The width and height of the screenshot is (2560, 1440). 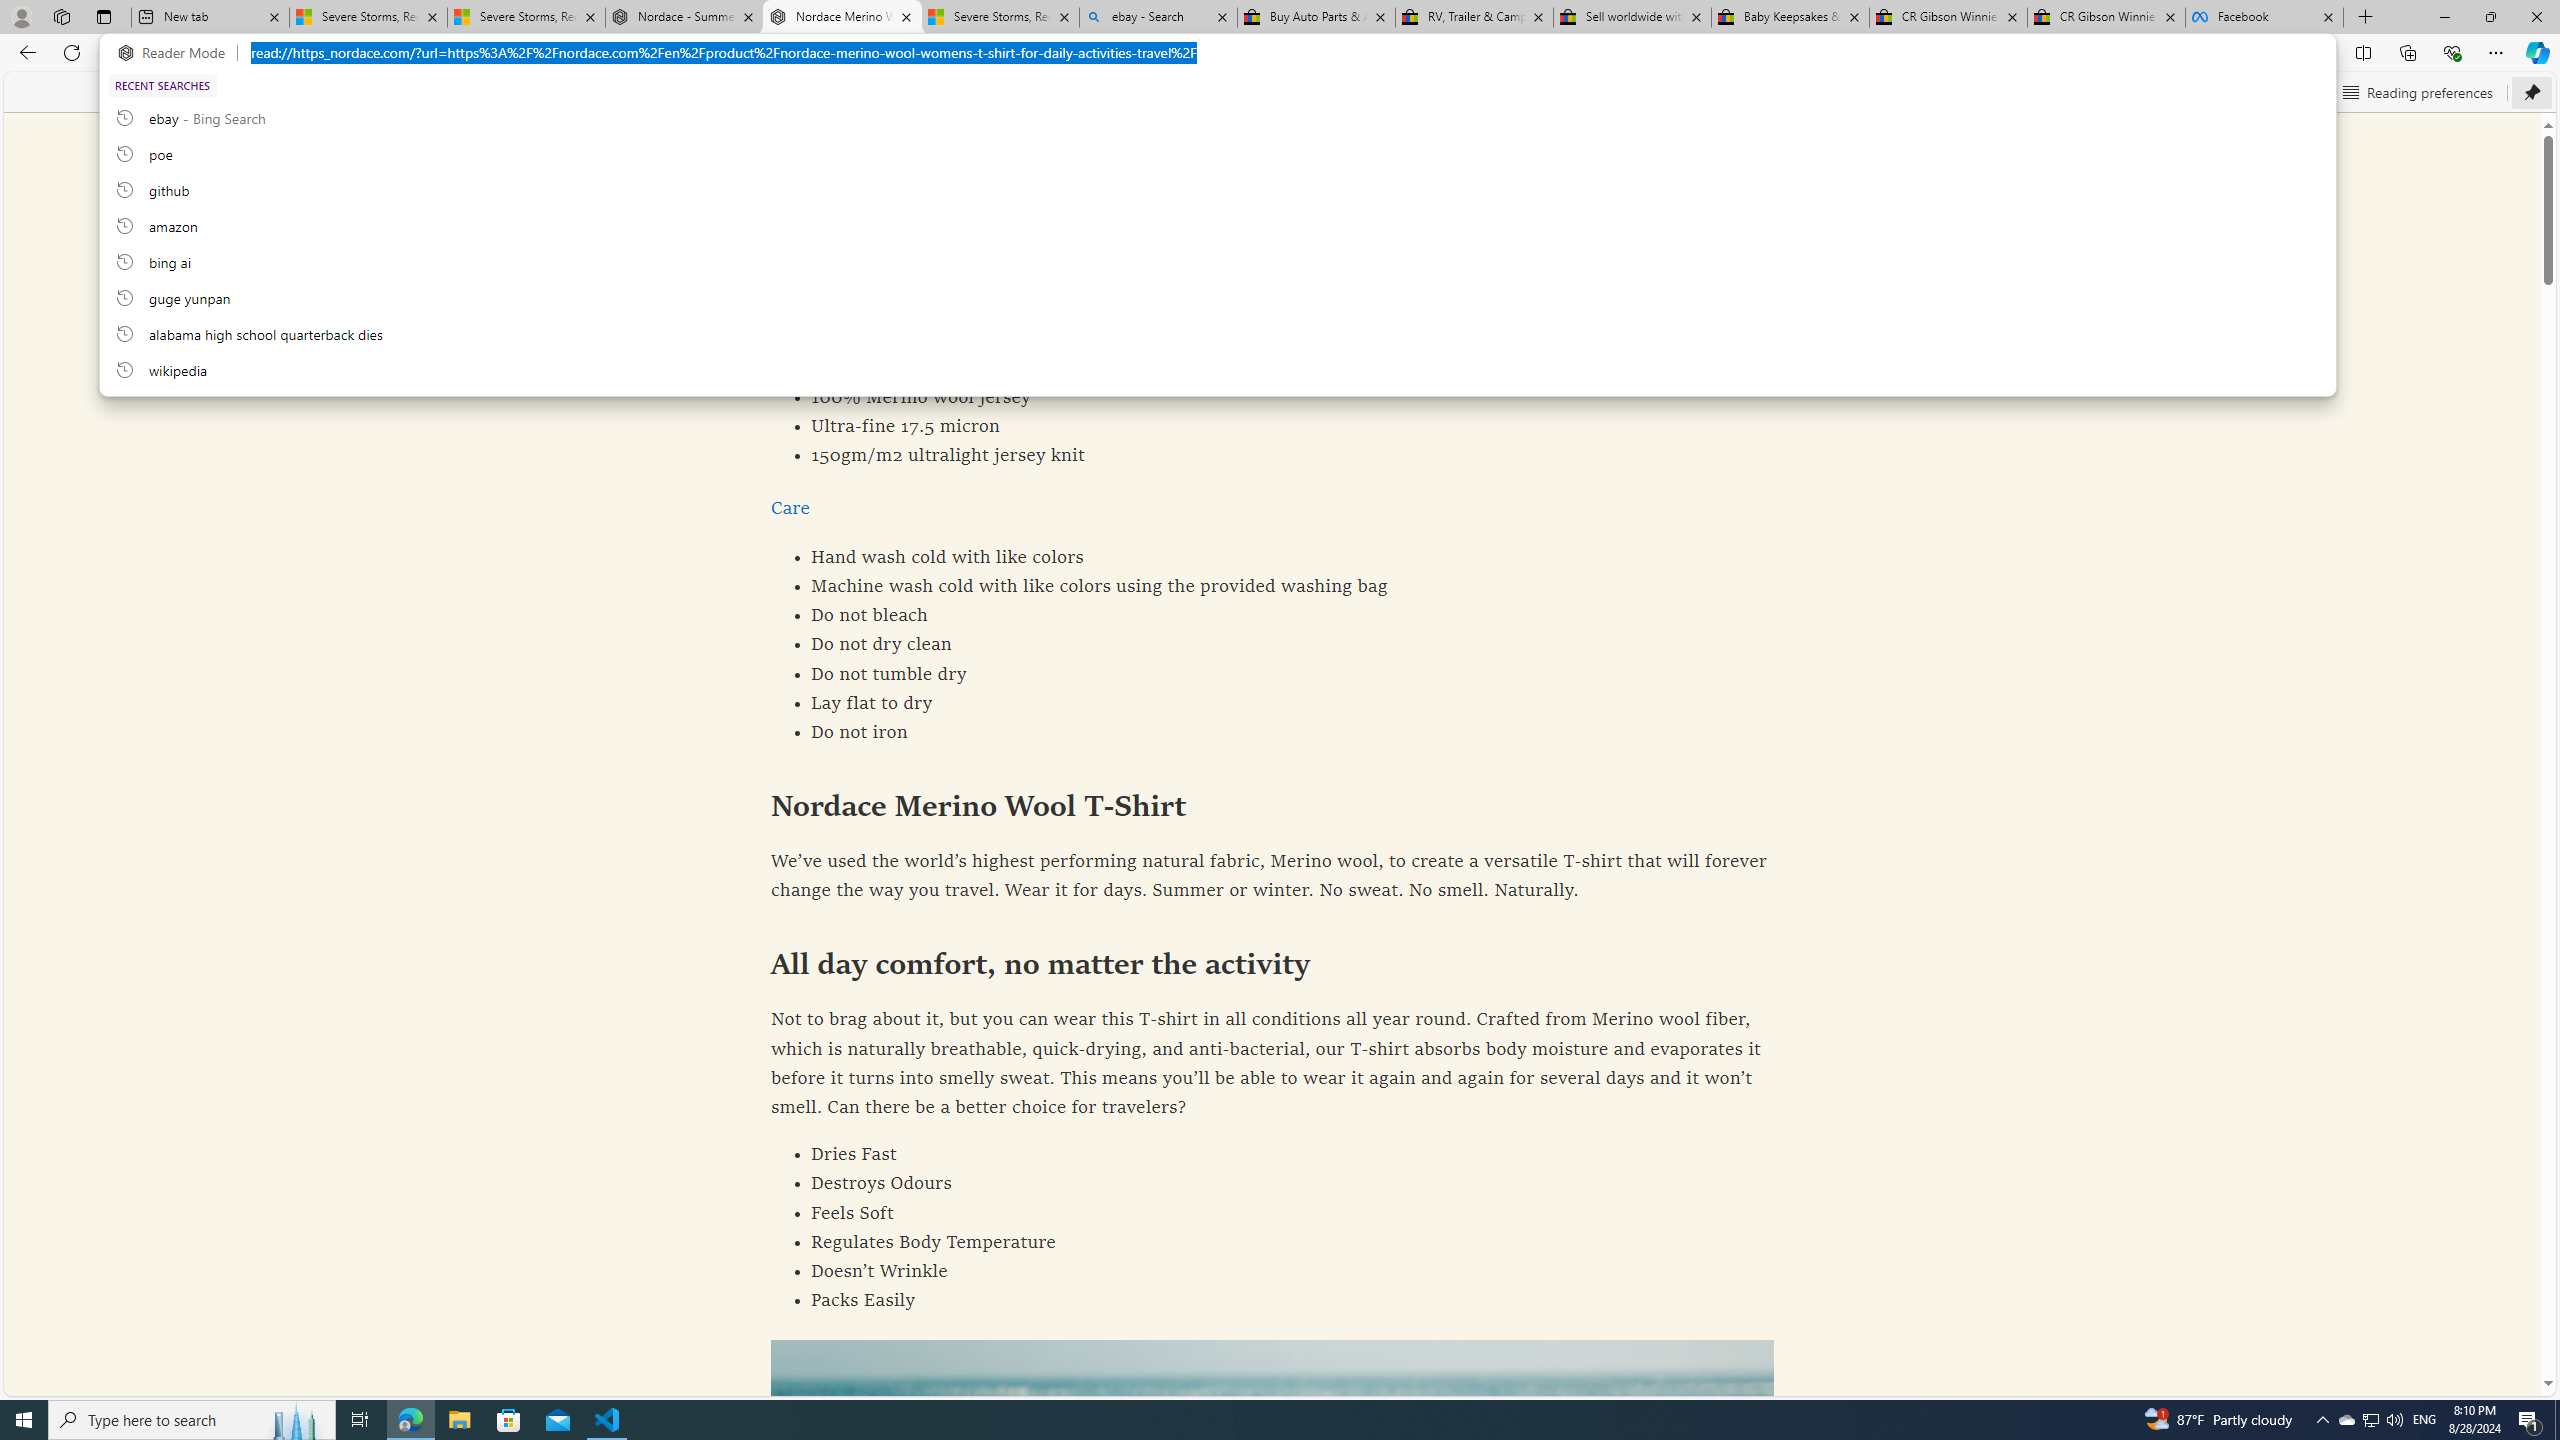 I want to click on amazon, recent searches from history, so click(x=1216, y=225).